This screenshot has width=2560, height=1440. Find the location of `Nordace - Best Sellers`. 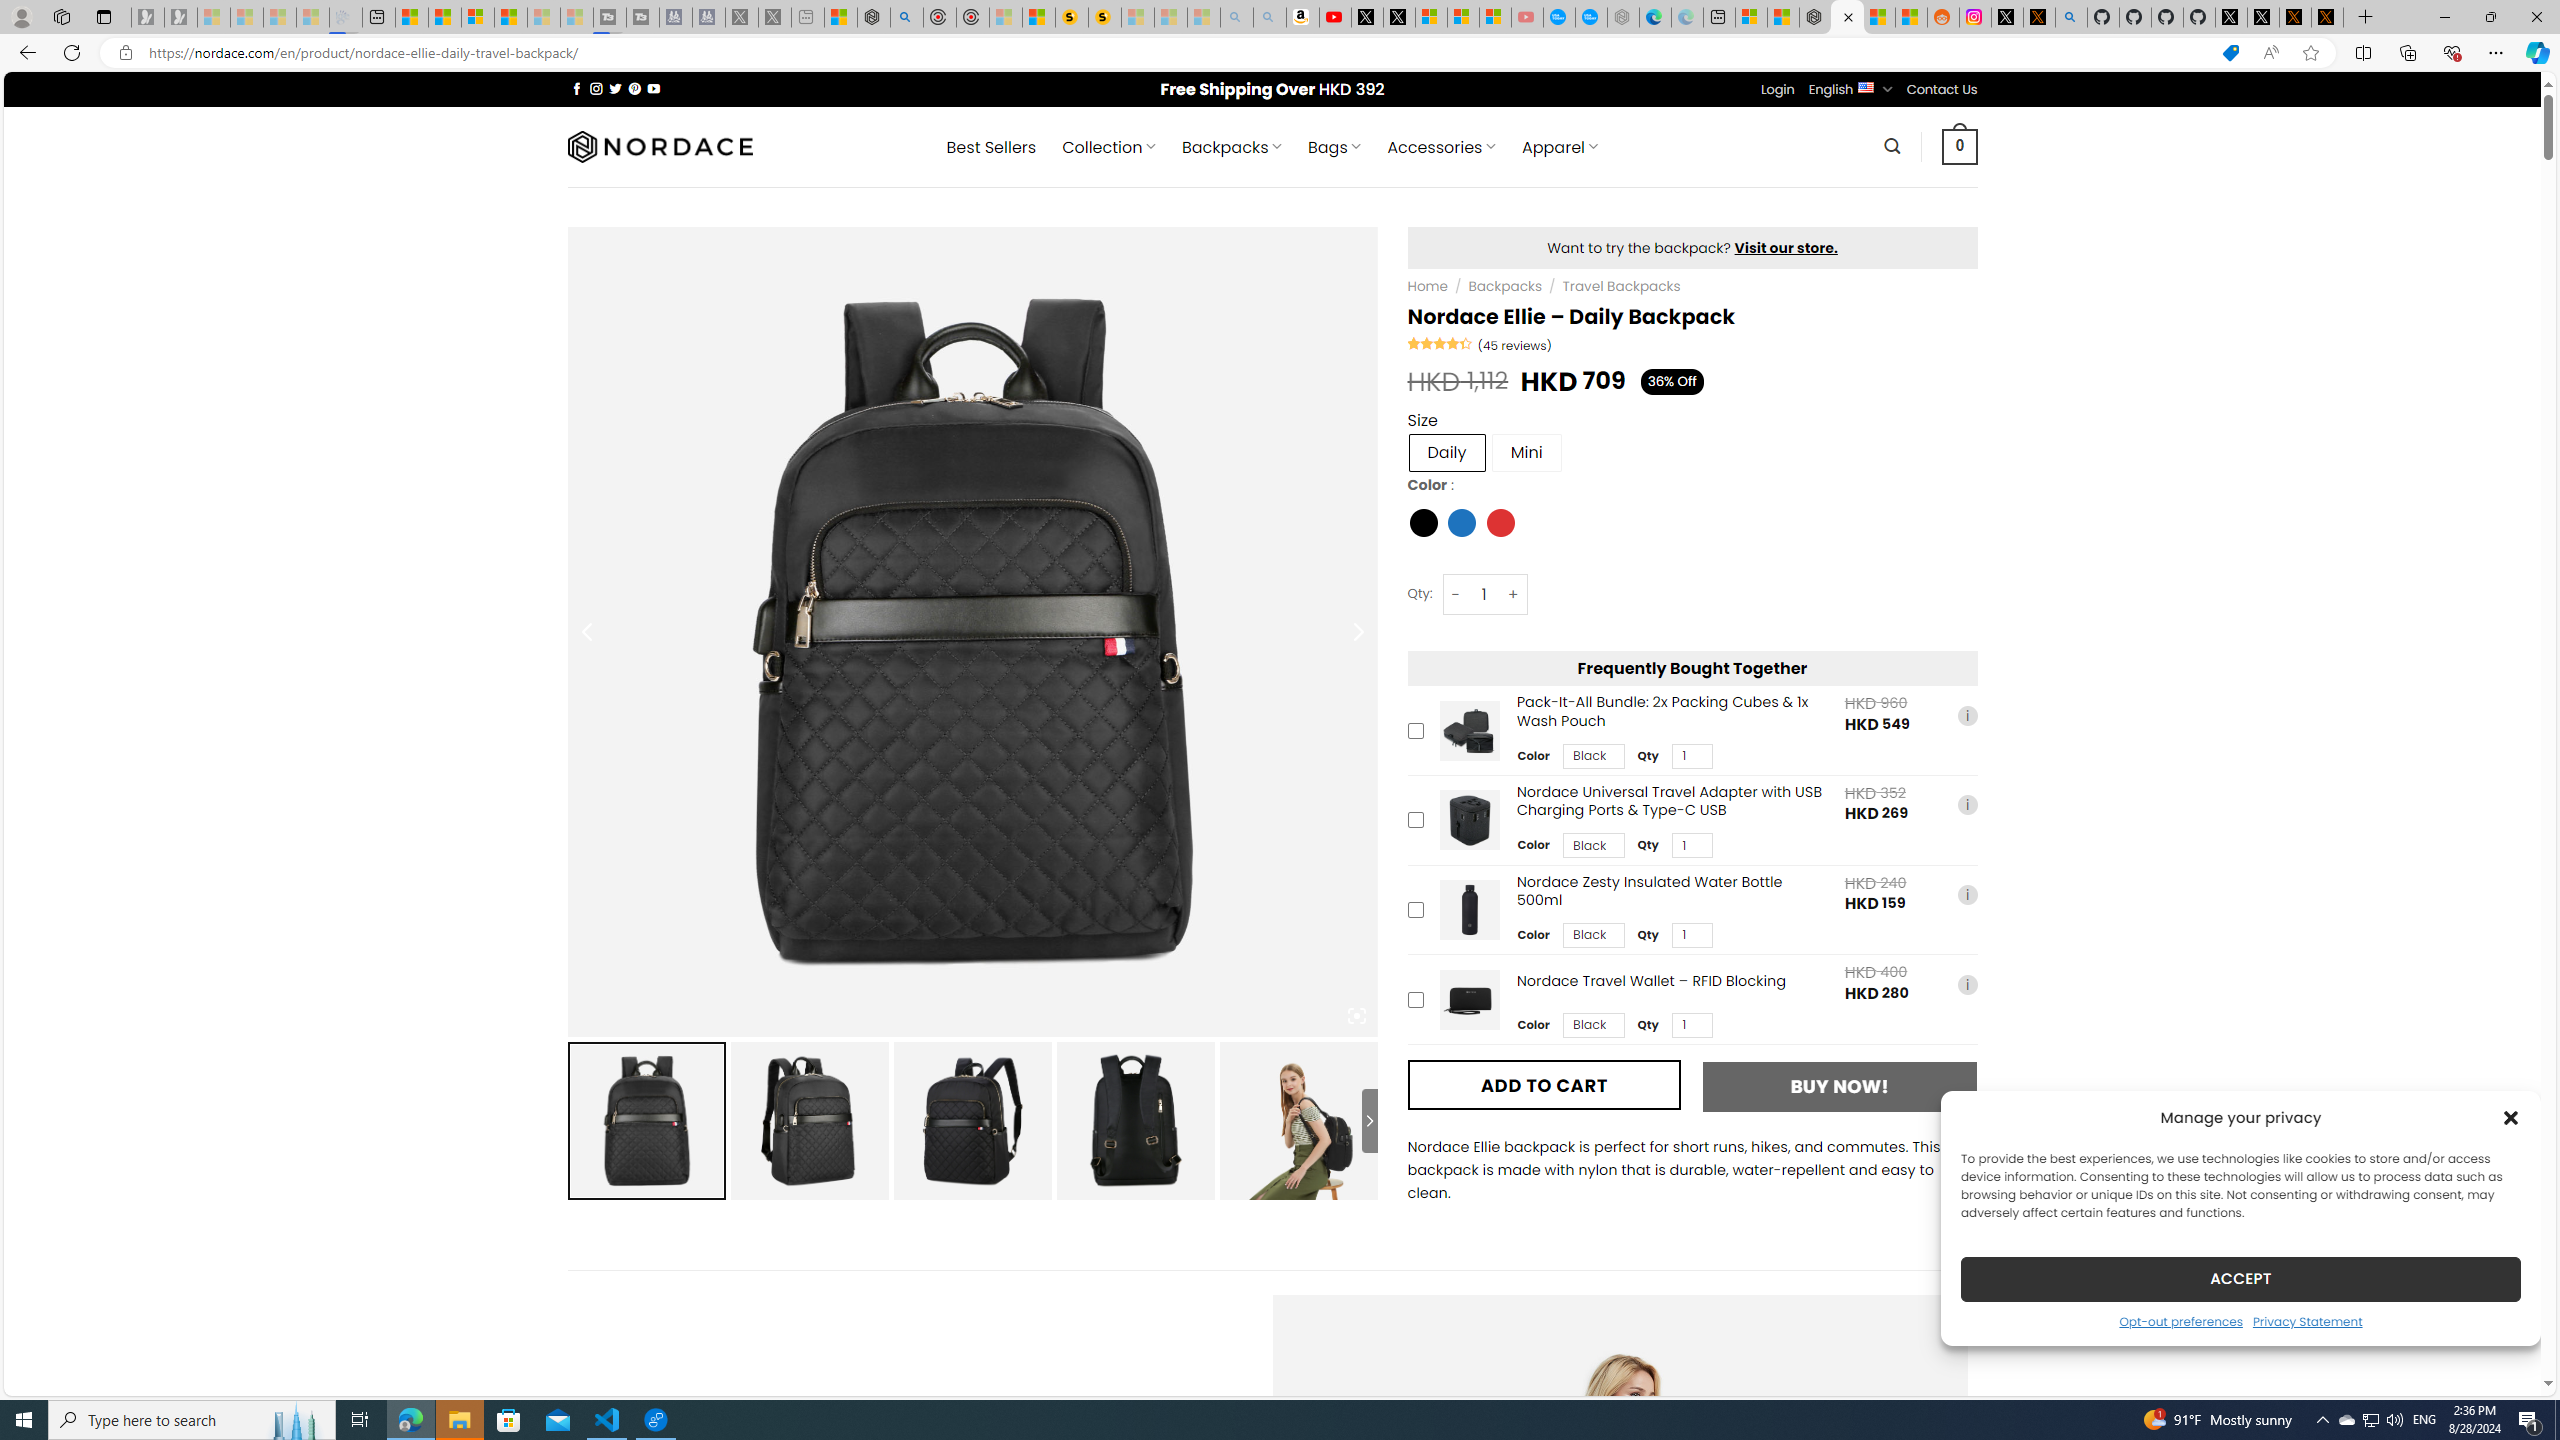

Nordace - Best Sellers is located at coordinates (1816, 17).